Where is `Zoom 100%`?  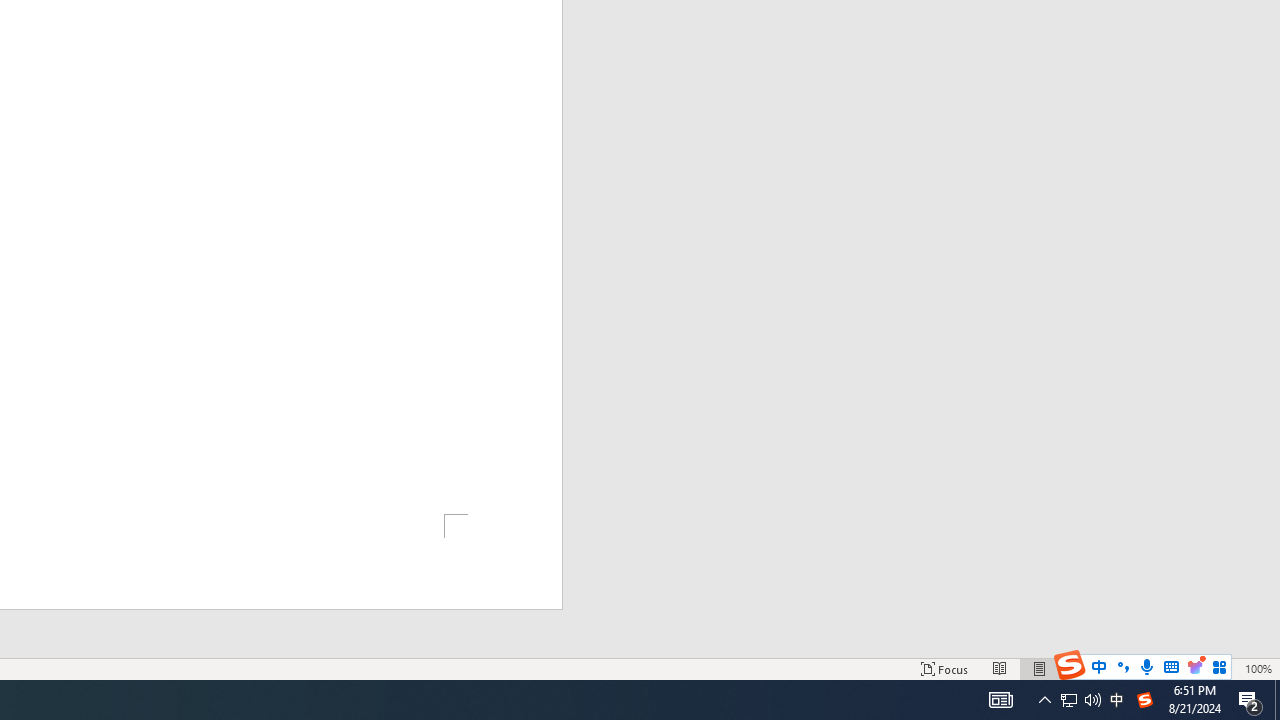
Zoom 100% is located at coordinates (1258, 668).